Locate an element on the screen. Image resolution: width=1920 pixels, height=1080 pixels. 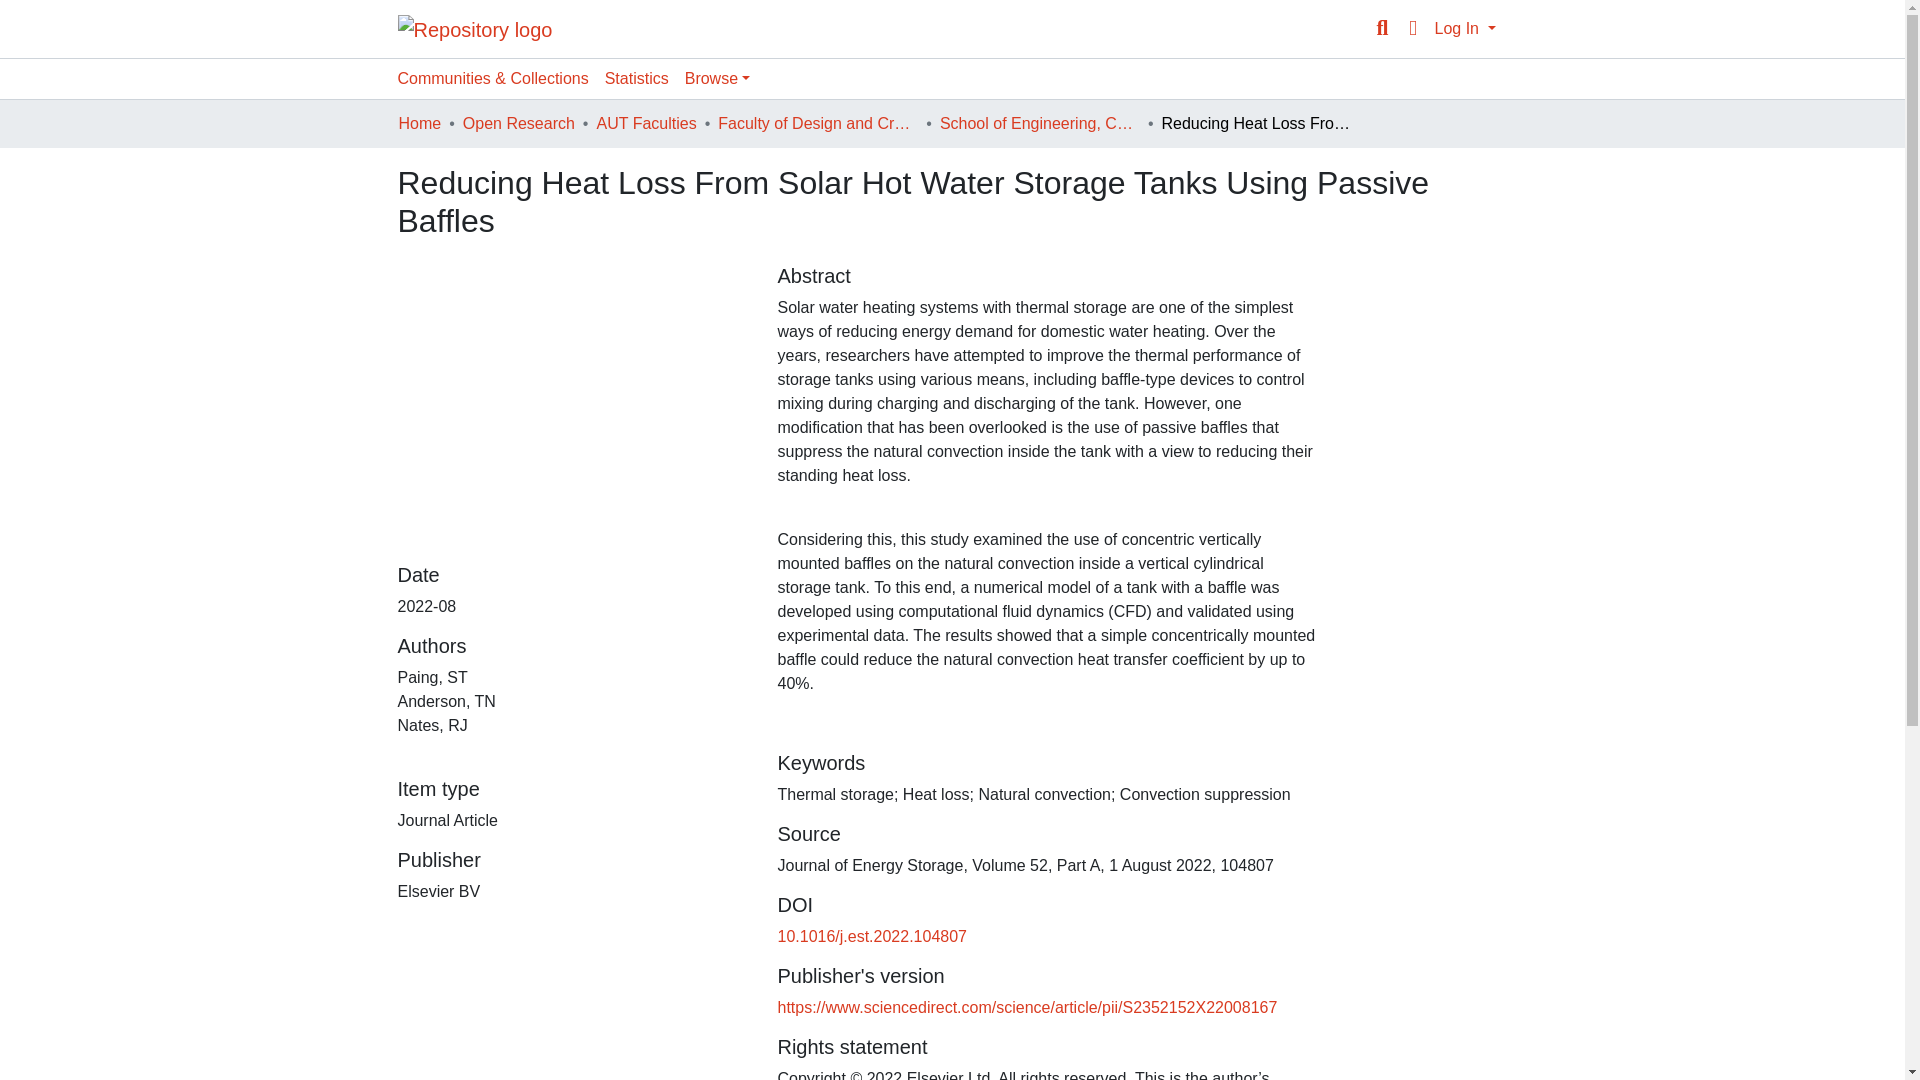
Search is located at coordinates (1382, 29).